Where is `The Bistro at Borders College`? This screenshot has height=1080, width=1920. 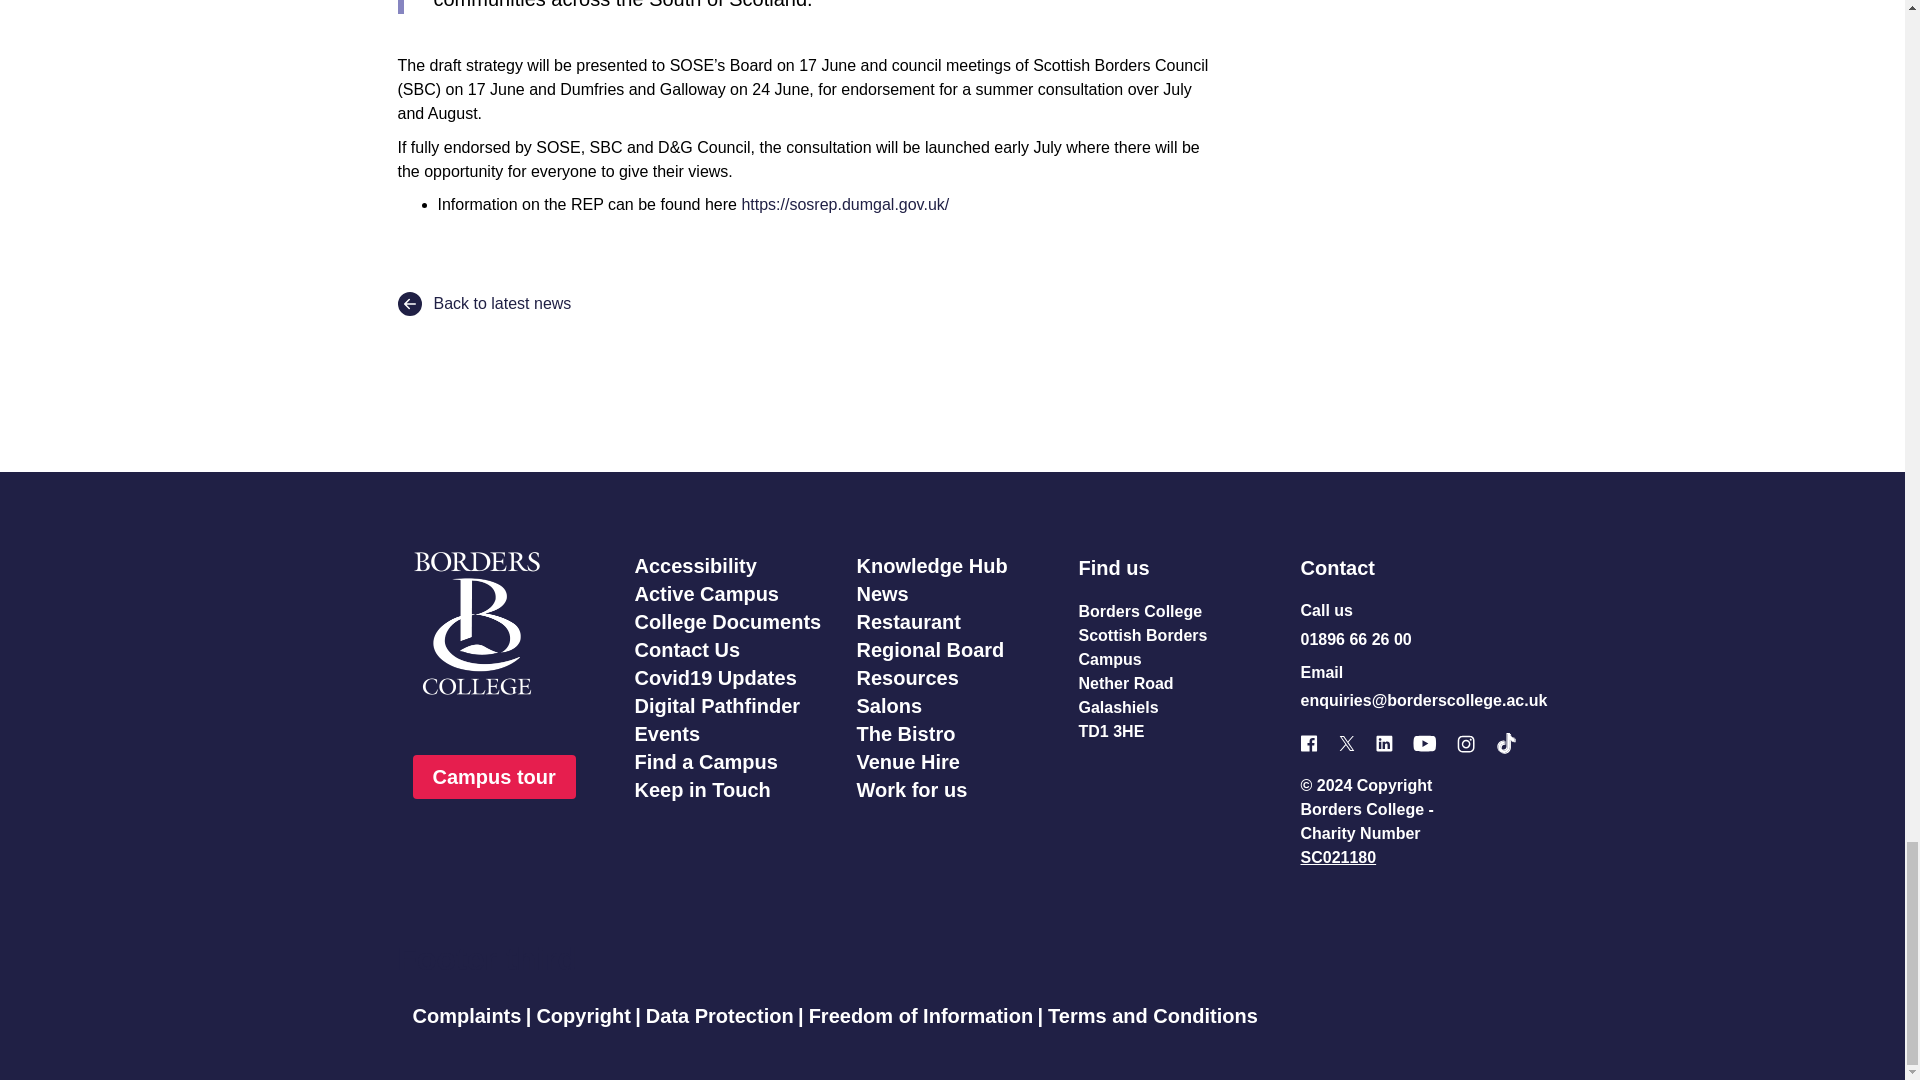 The Bistro at Borders College is located at coordinates (905, 734).